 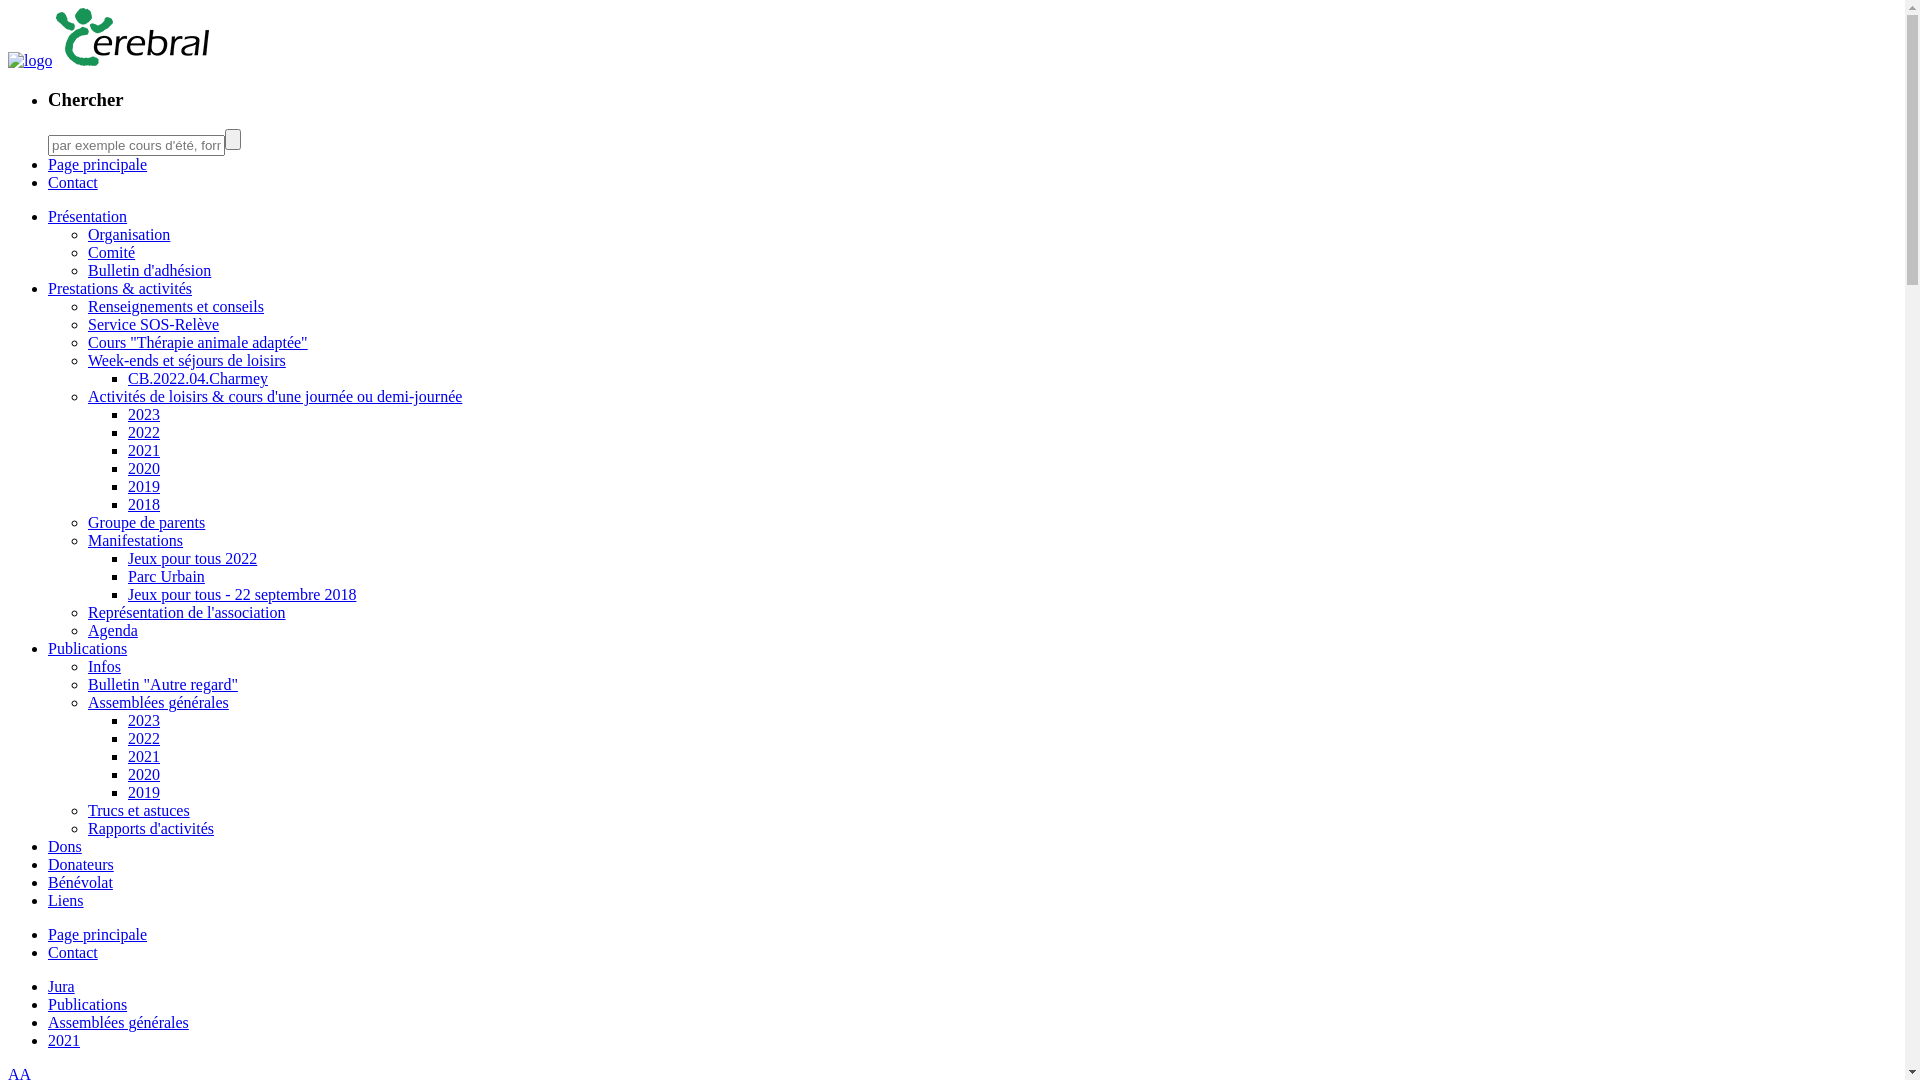 I want to click on Page principale, so click(x=98, y=934).